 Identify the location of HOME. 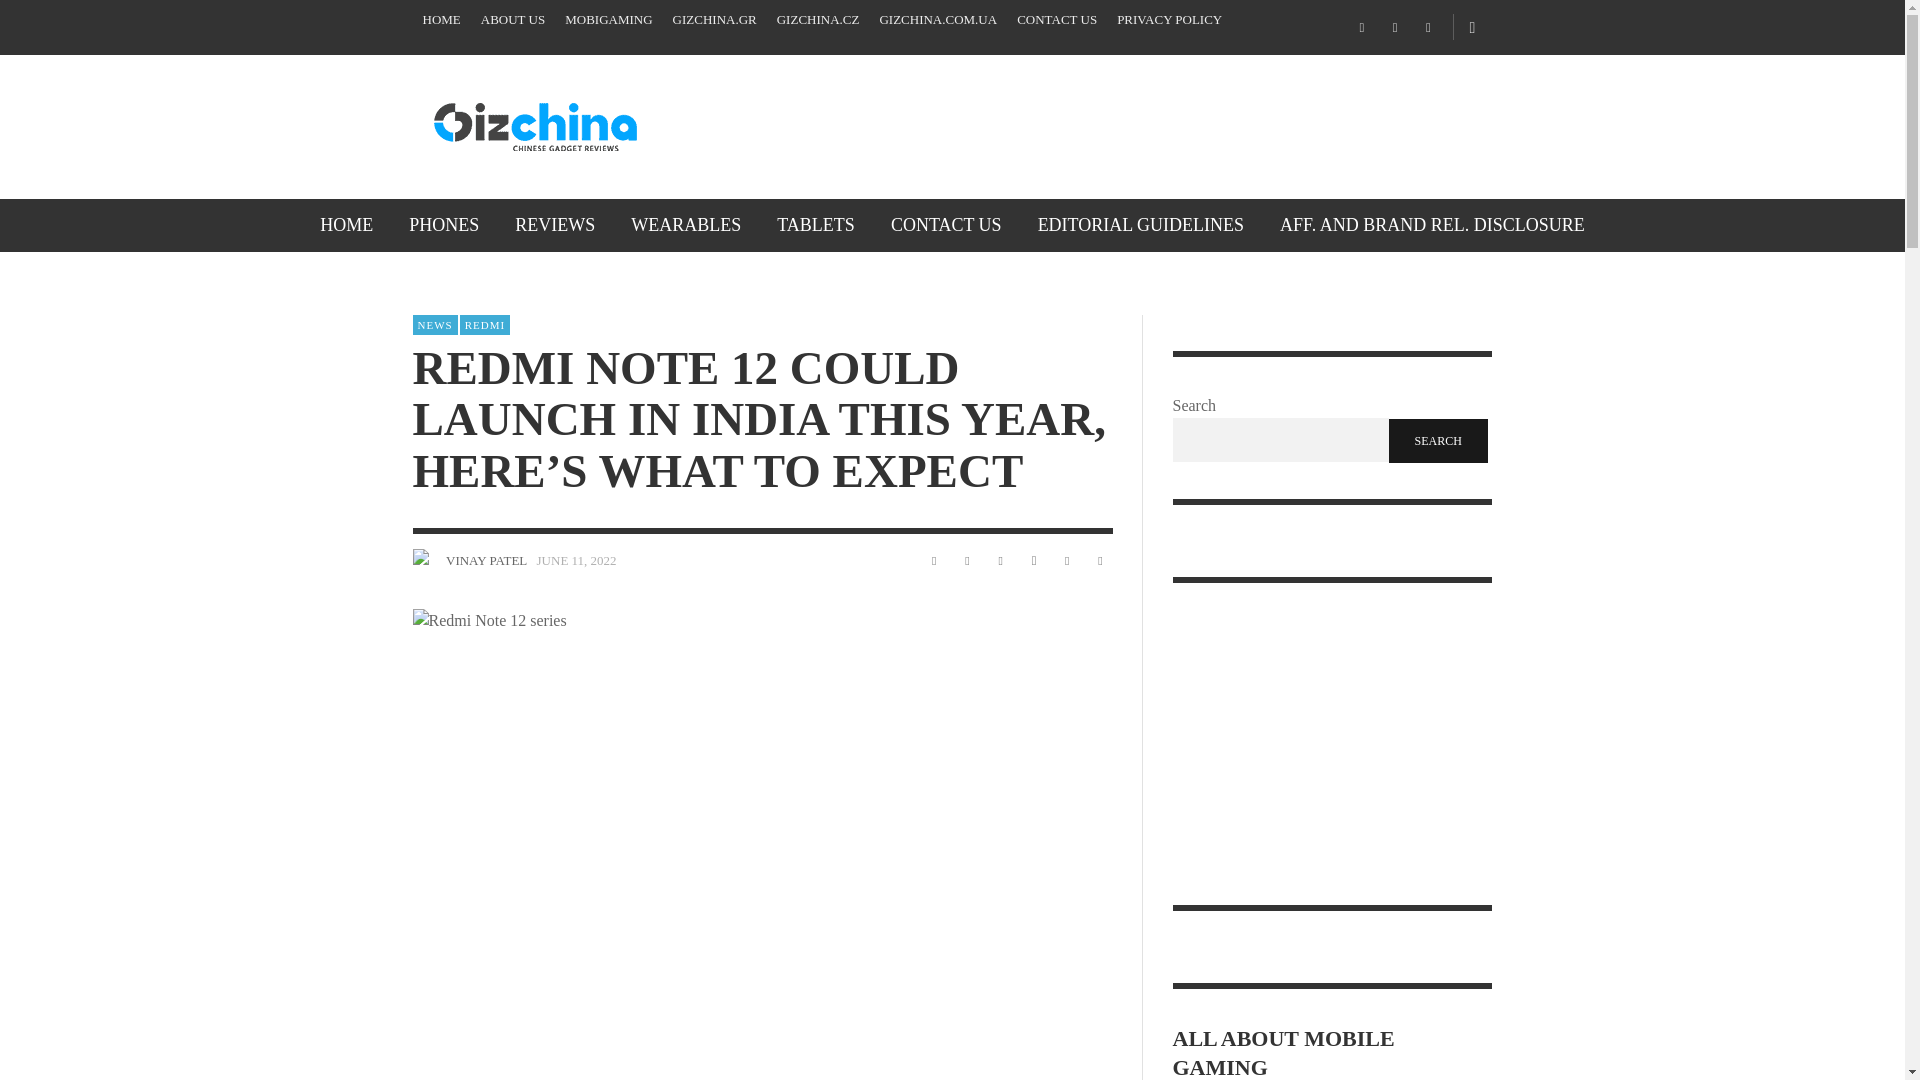
(441, 20).